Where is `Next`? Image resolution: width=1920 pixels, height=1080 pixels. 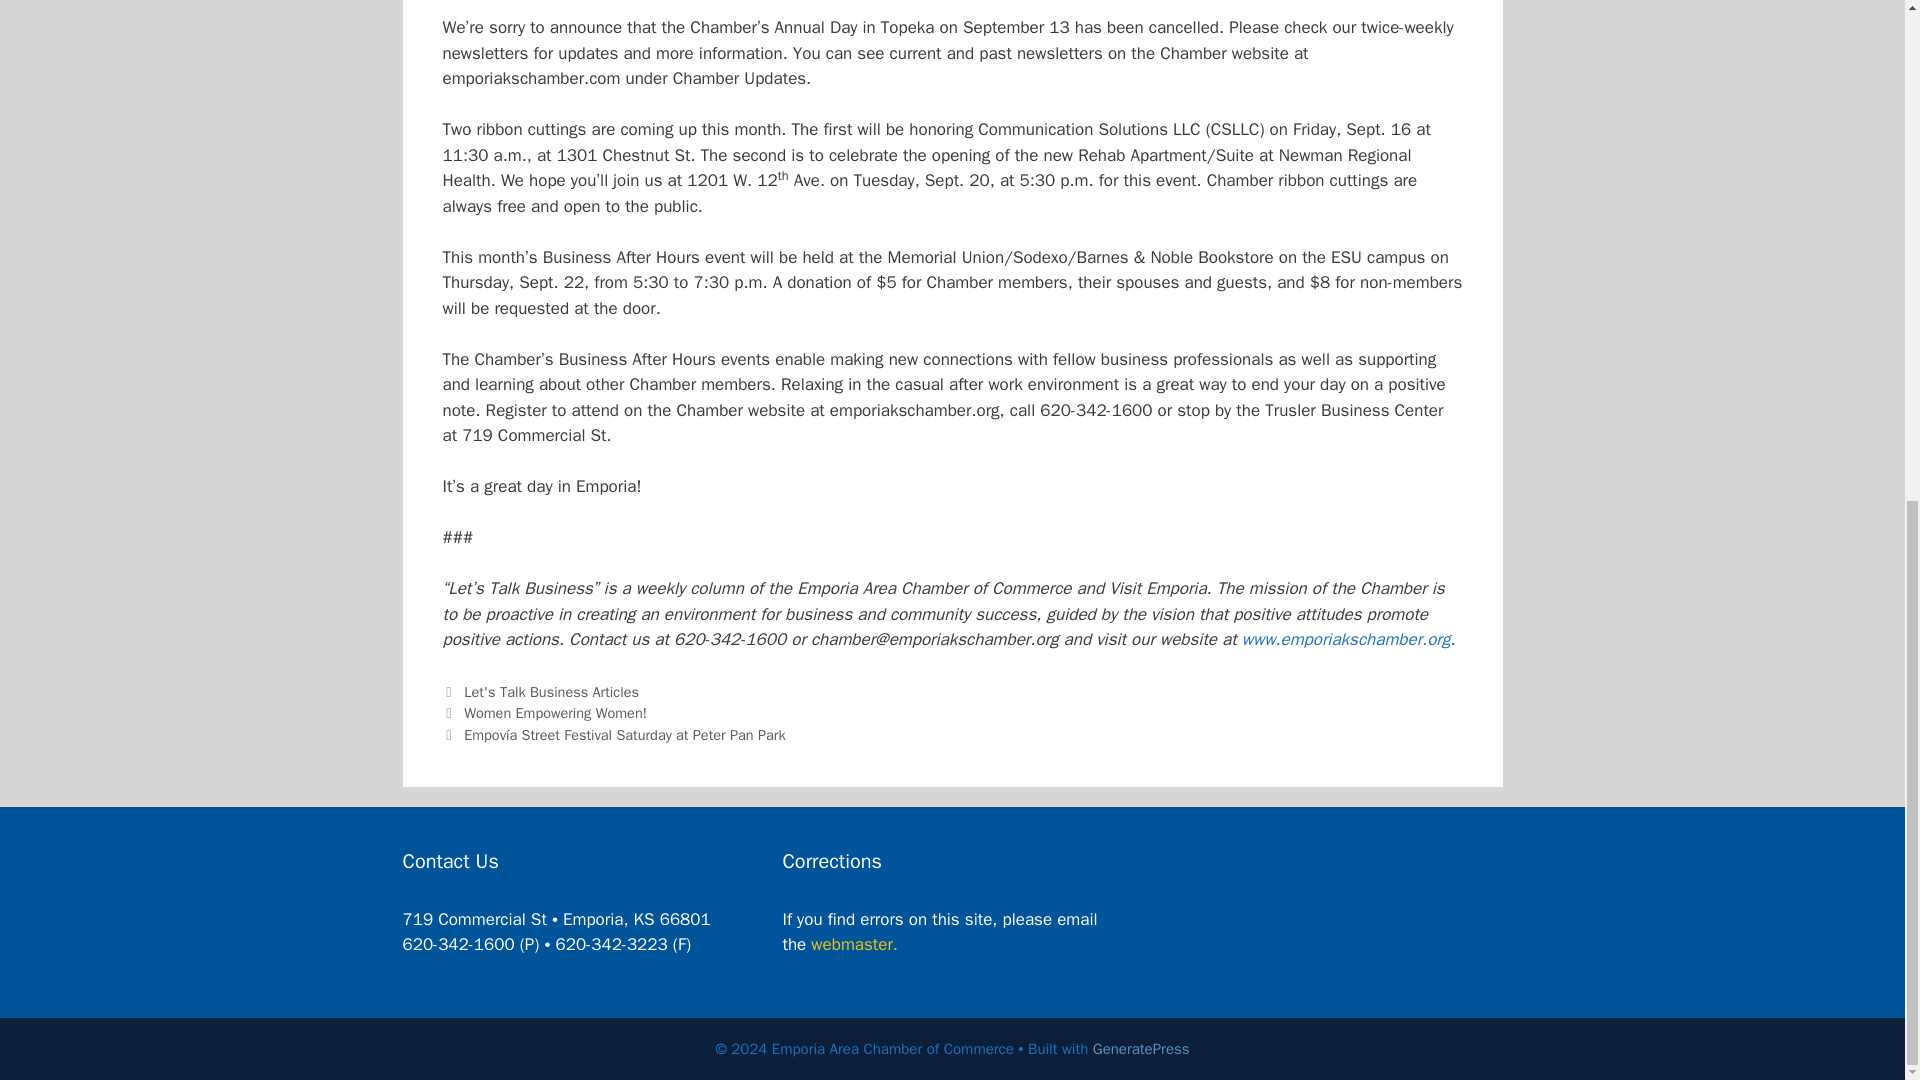
Next is located at coordinates (613, 734).